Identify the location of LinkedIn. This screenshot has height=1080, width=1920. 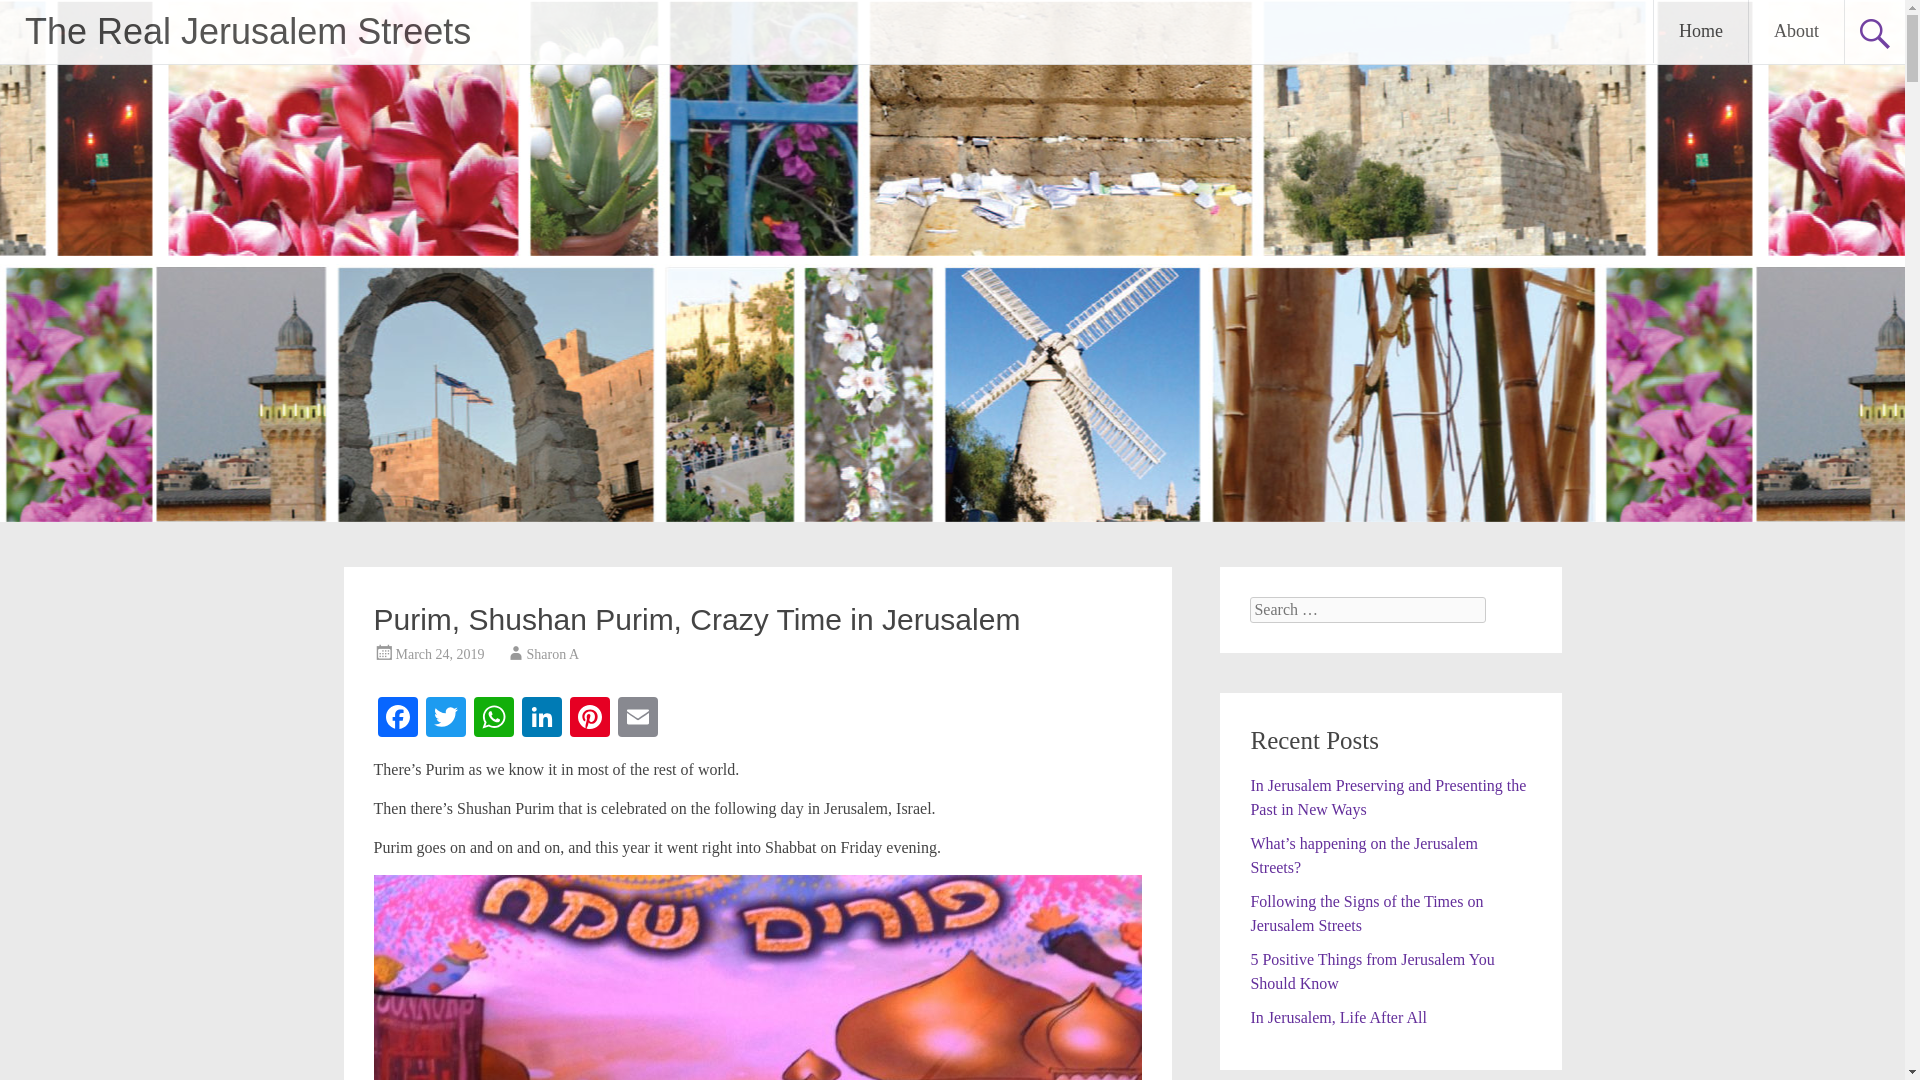
(542, 718).